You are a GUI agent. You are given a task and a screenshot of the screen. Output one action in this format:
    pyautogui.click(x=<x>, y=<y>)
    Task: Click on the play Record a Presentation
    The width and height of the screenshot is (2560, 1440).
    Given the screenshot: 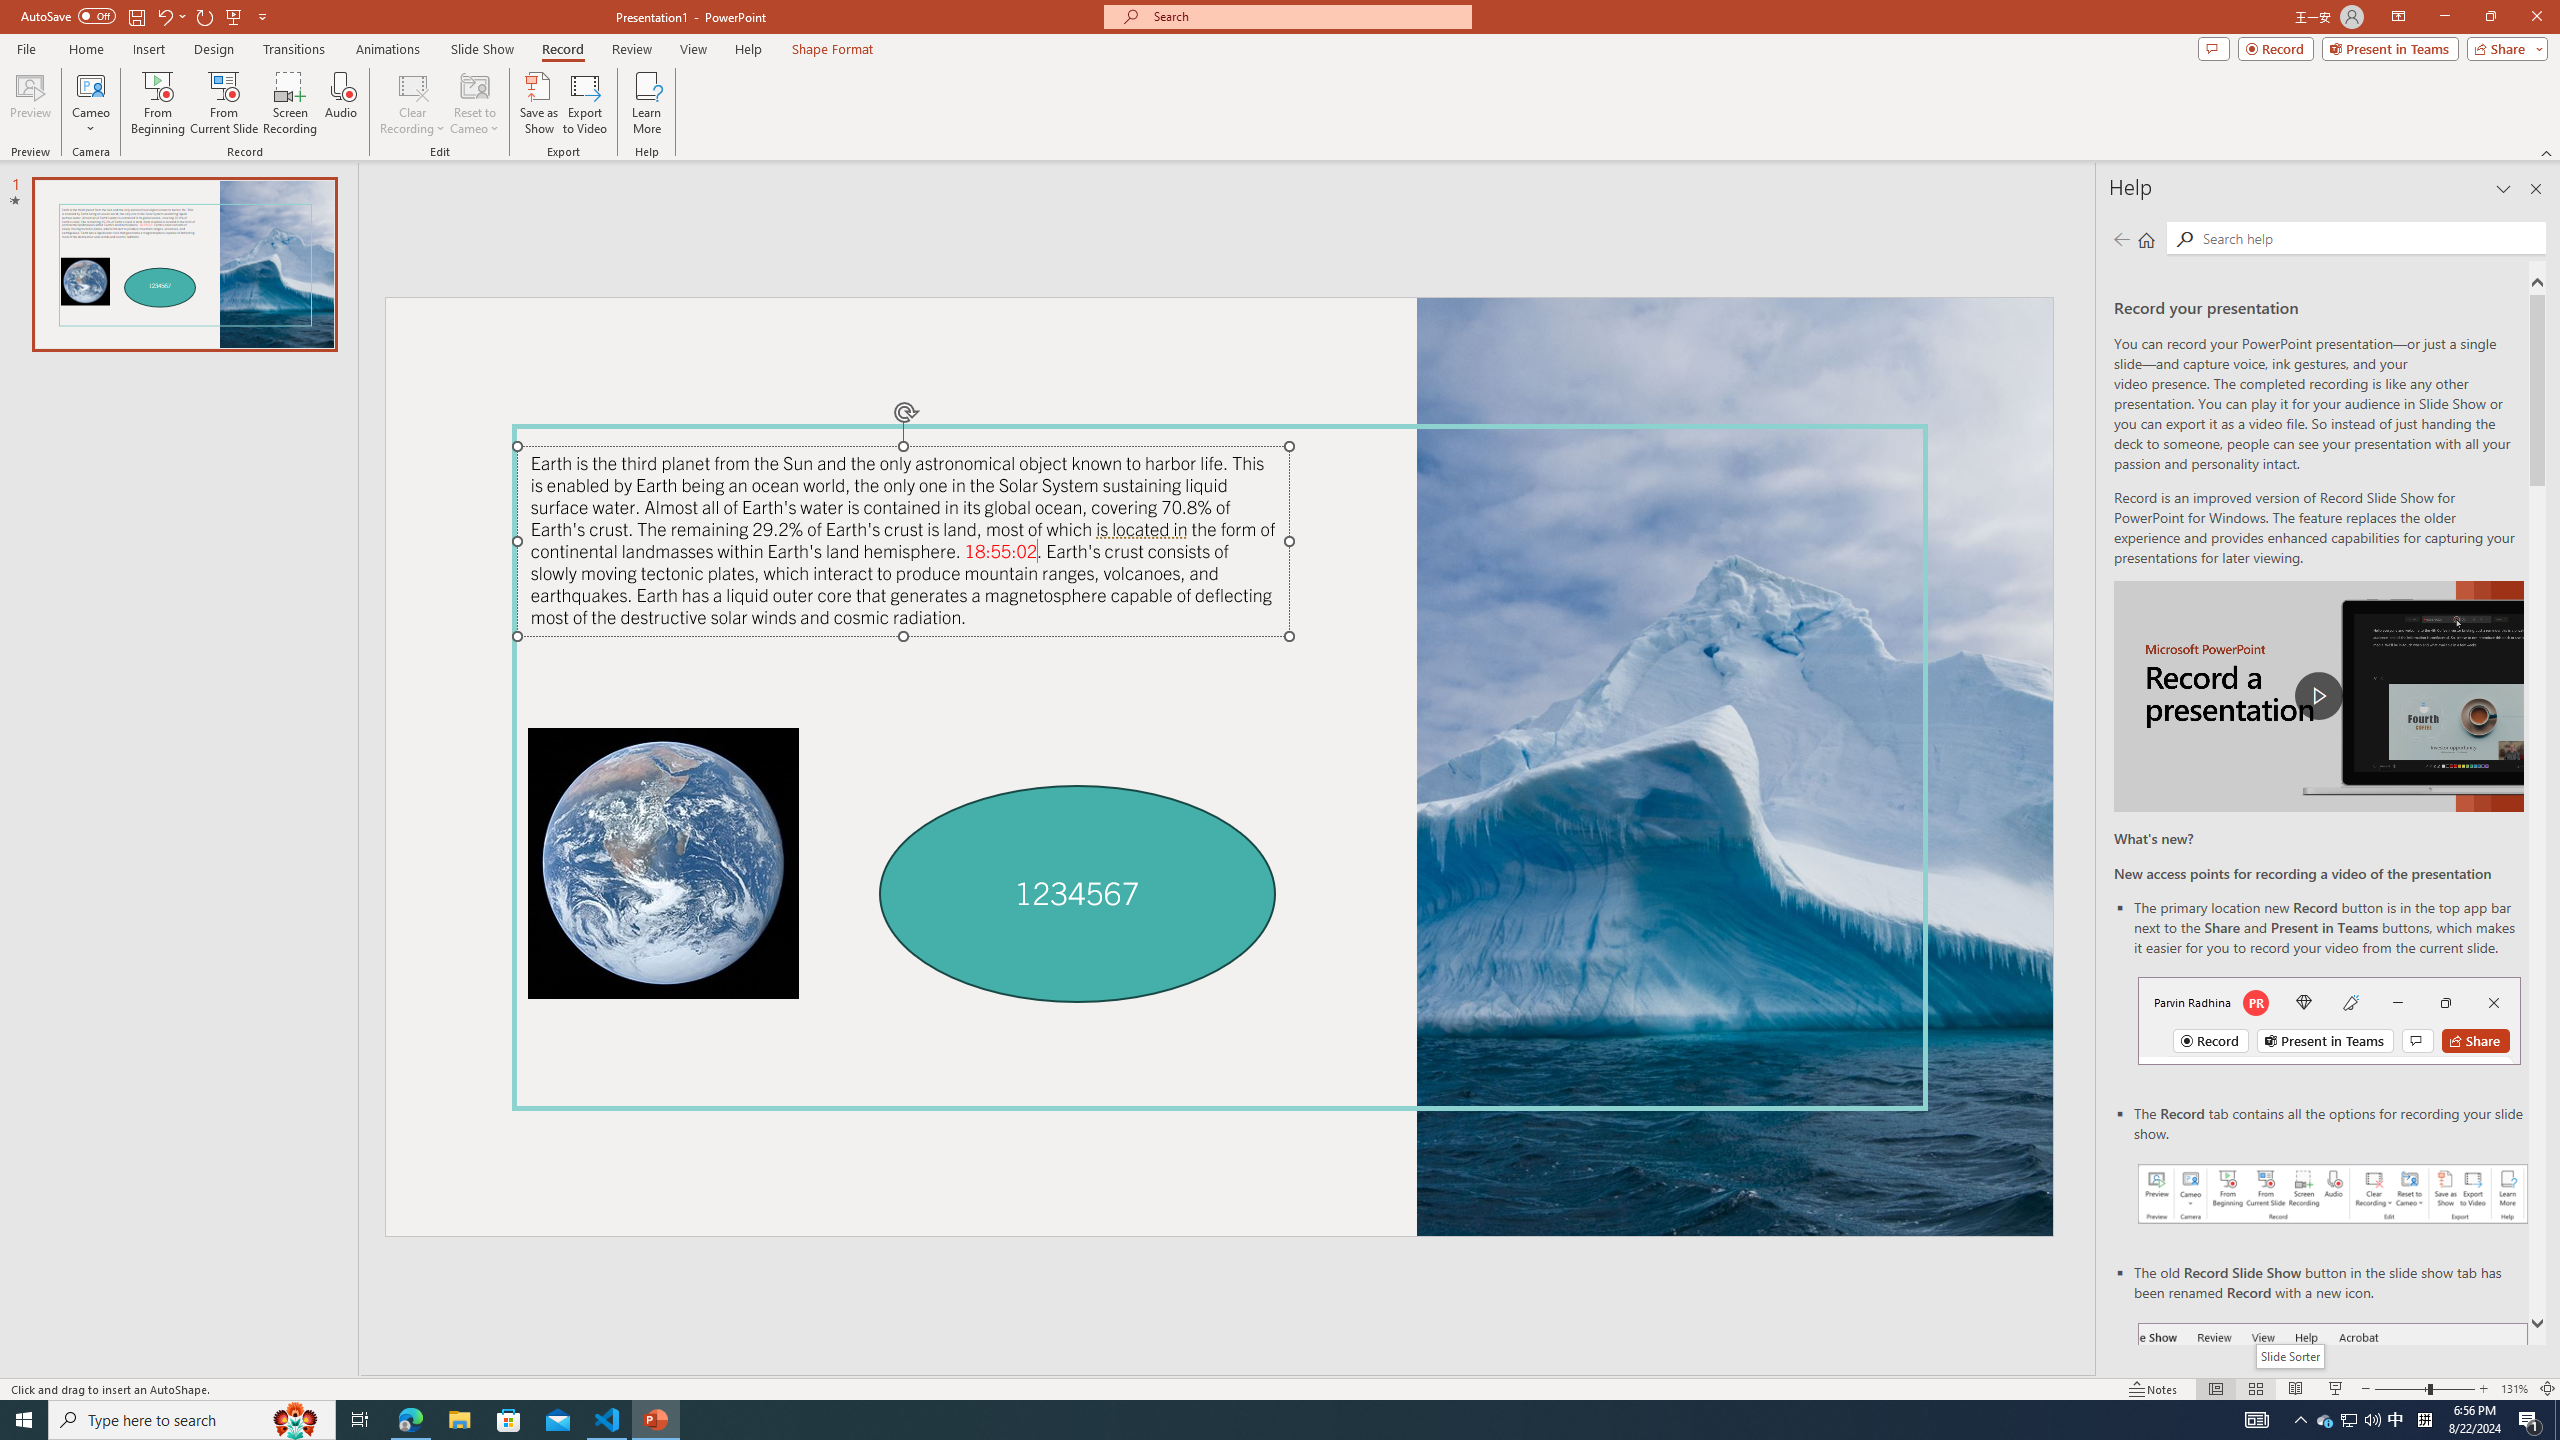 What is the action you would take?
    pyautogui.click(x=2318, y=696)
    